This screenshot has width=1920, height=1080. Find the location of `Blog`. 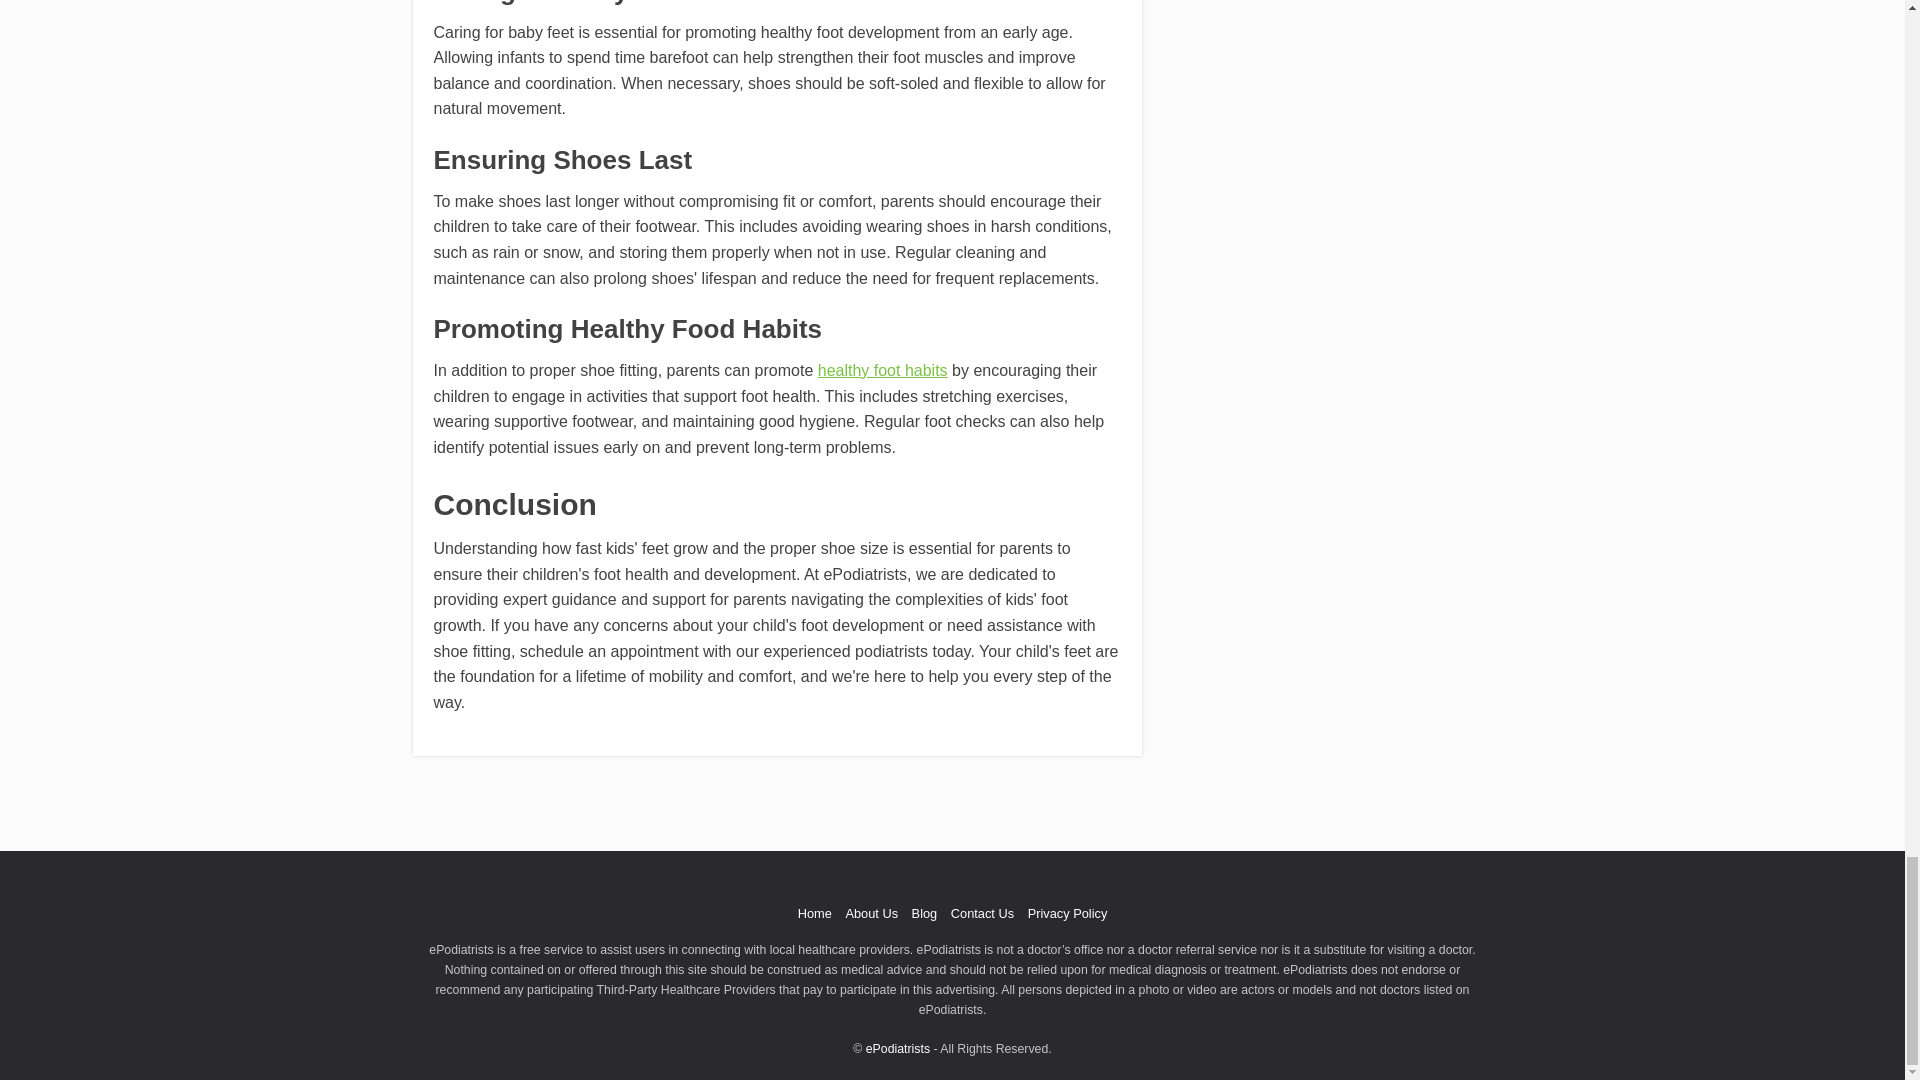

Blog is located at coordinates (925, 914).